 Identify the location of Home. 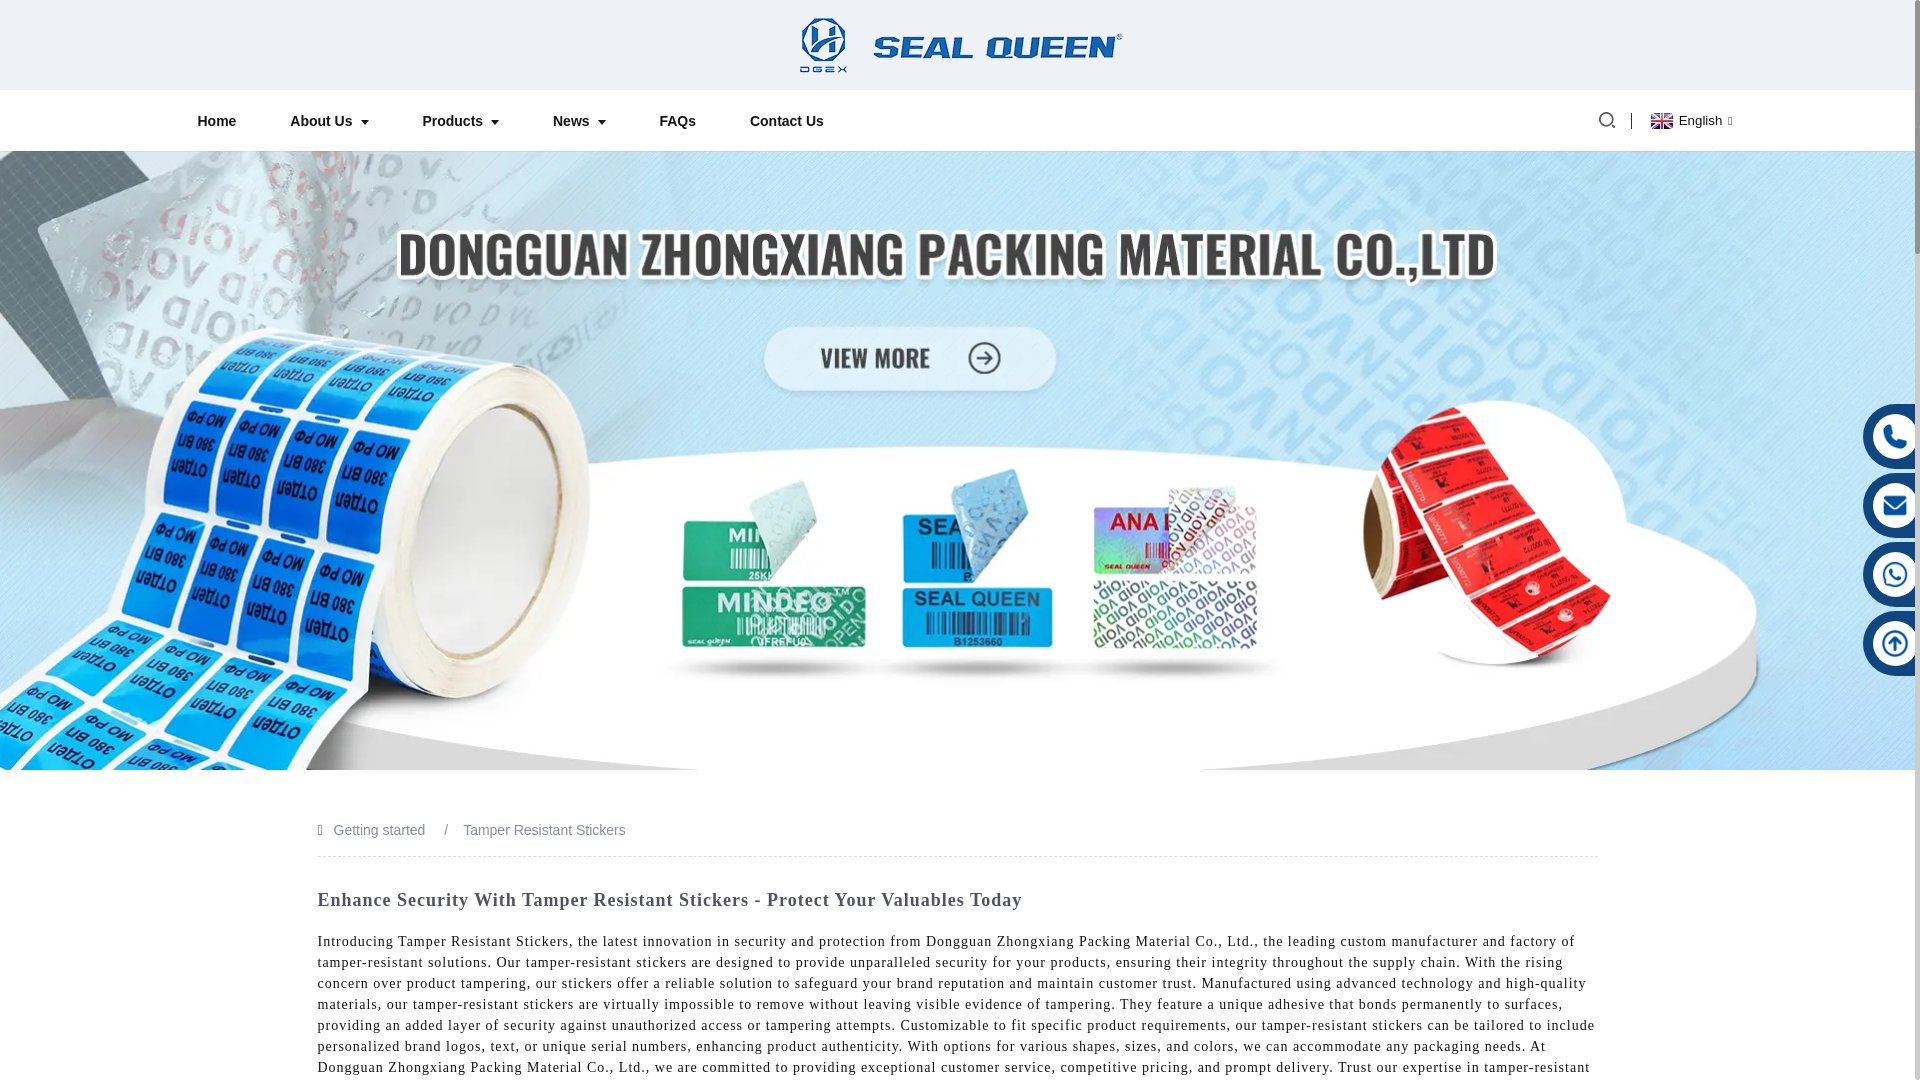
(216, 120).